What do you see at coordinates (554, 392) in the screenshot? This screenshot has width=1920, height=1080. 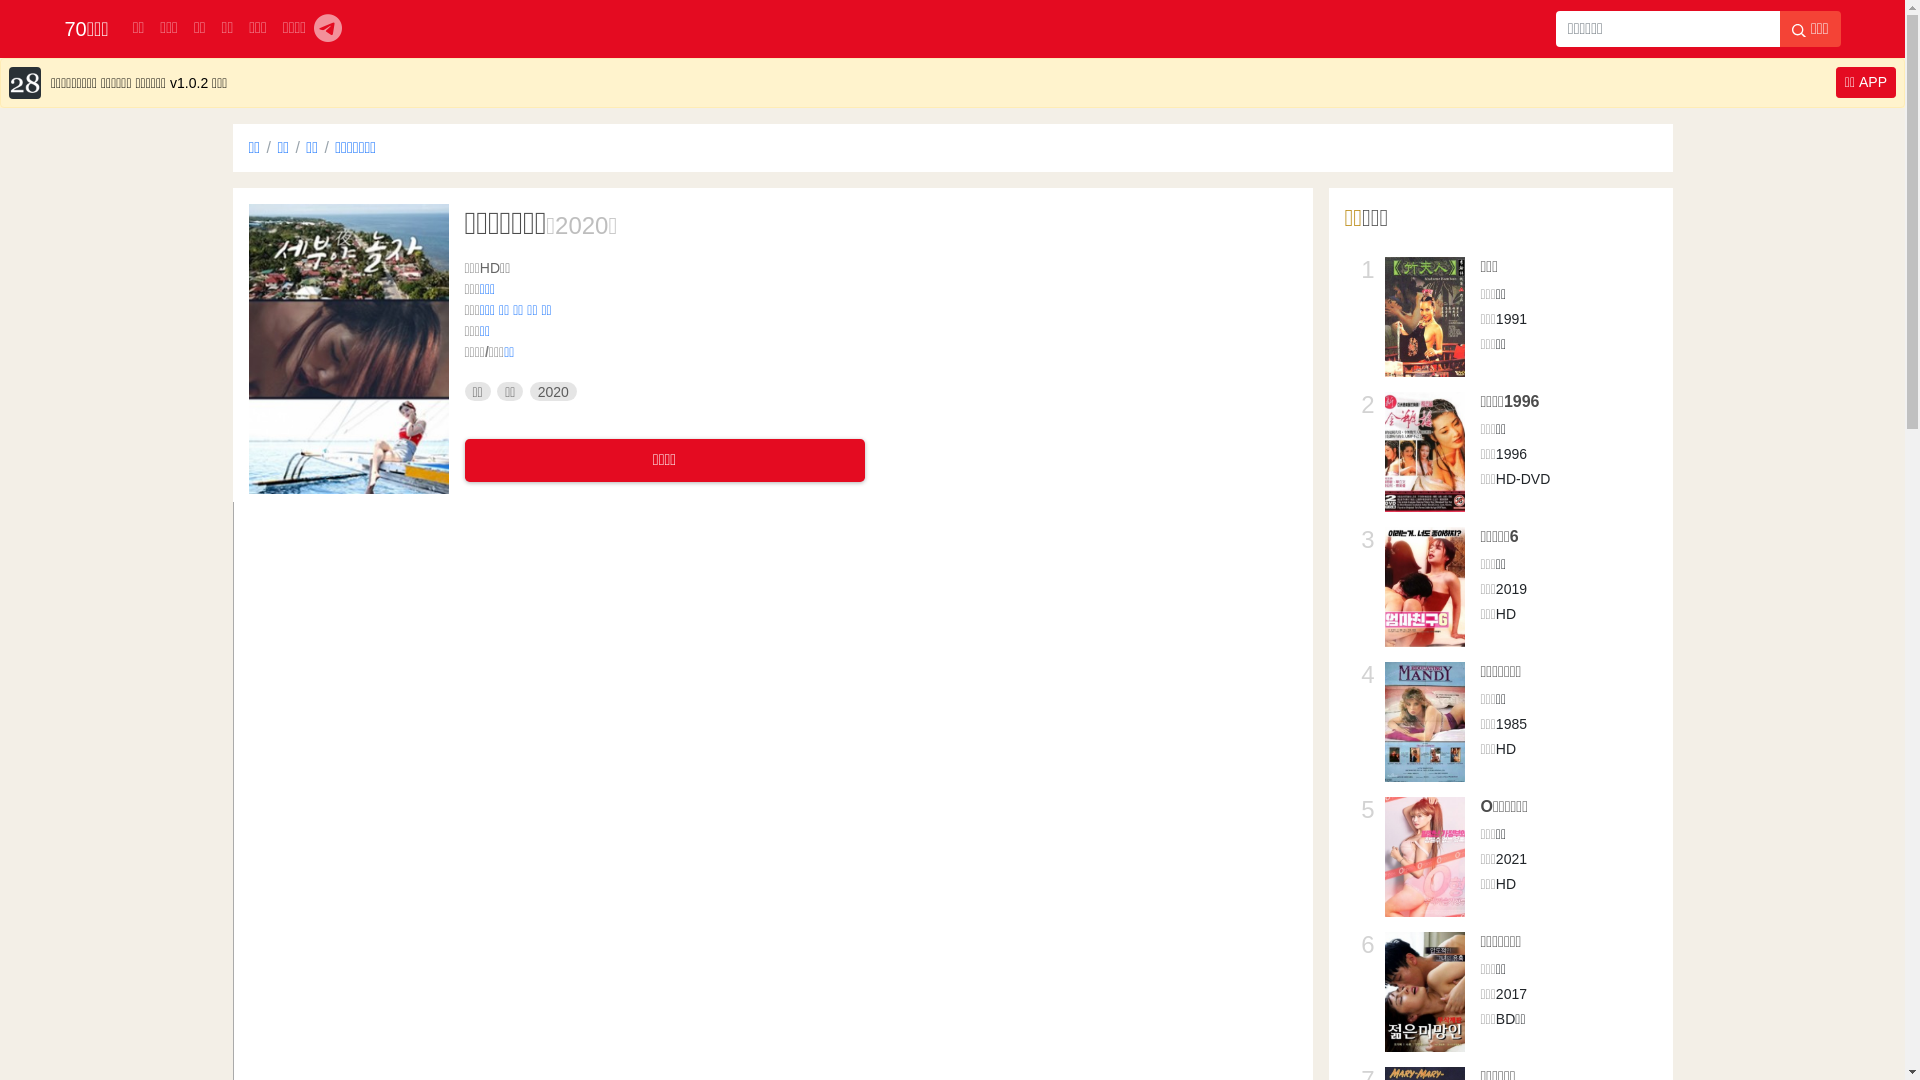 I see `2020` at bounding box center [554, 392].